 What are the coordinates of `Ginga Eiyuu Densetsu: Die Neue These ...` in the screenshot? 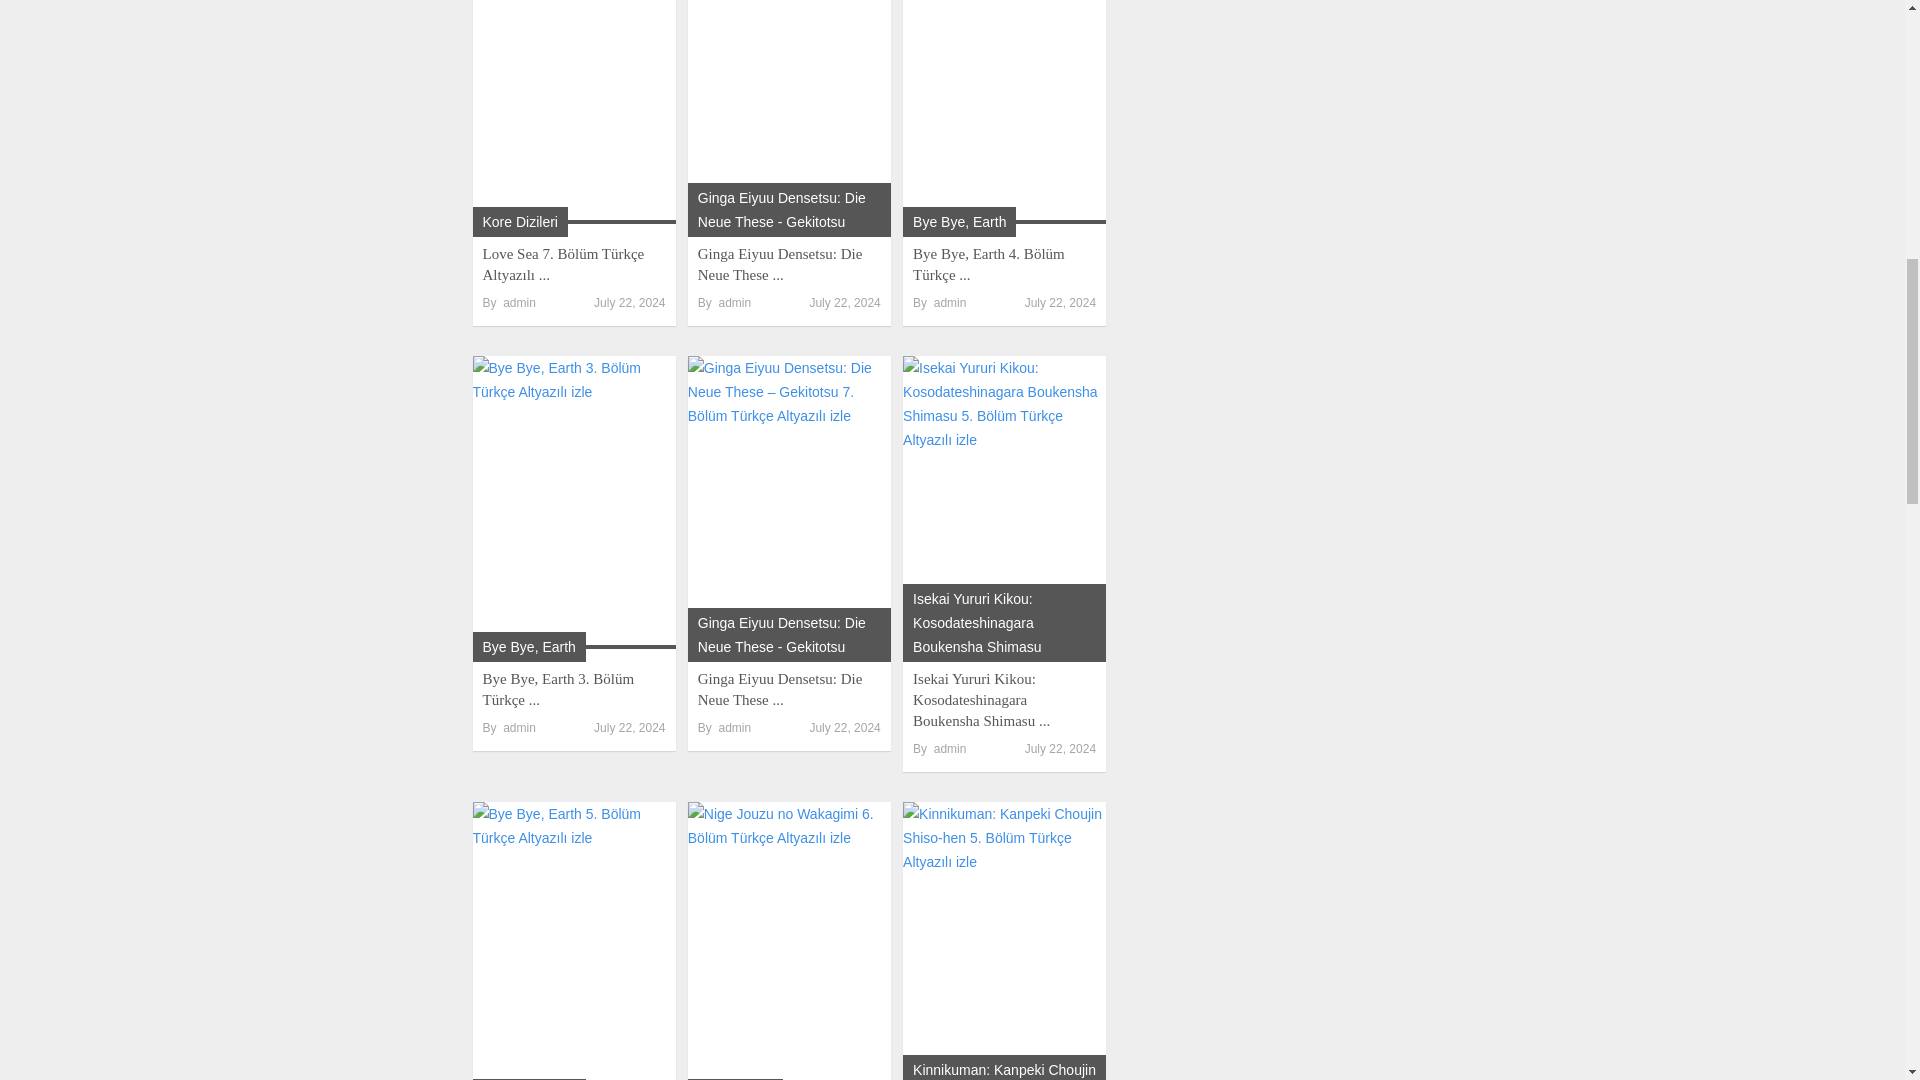 It's located at (780, 264).